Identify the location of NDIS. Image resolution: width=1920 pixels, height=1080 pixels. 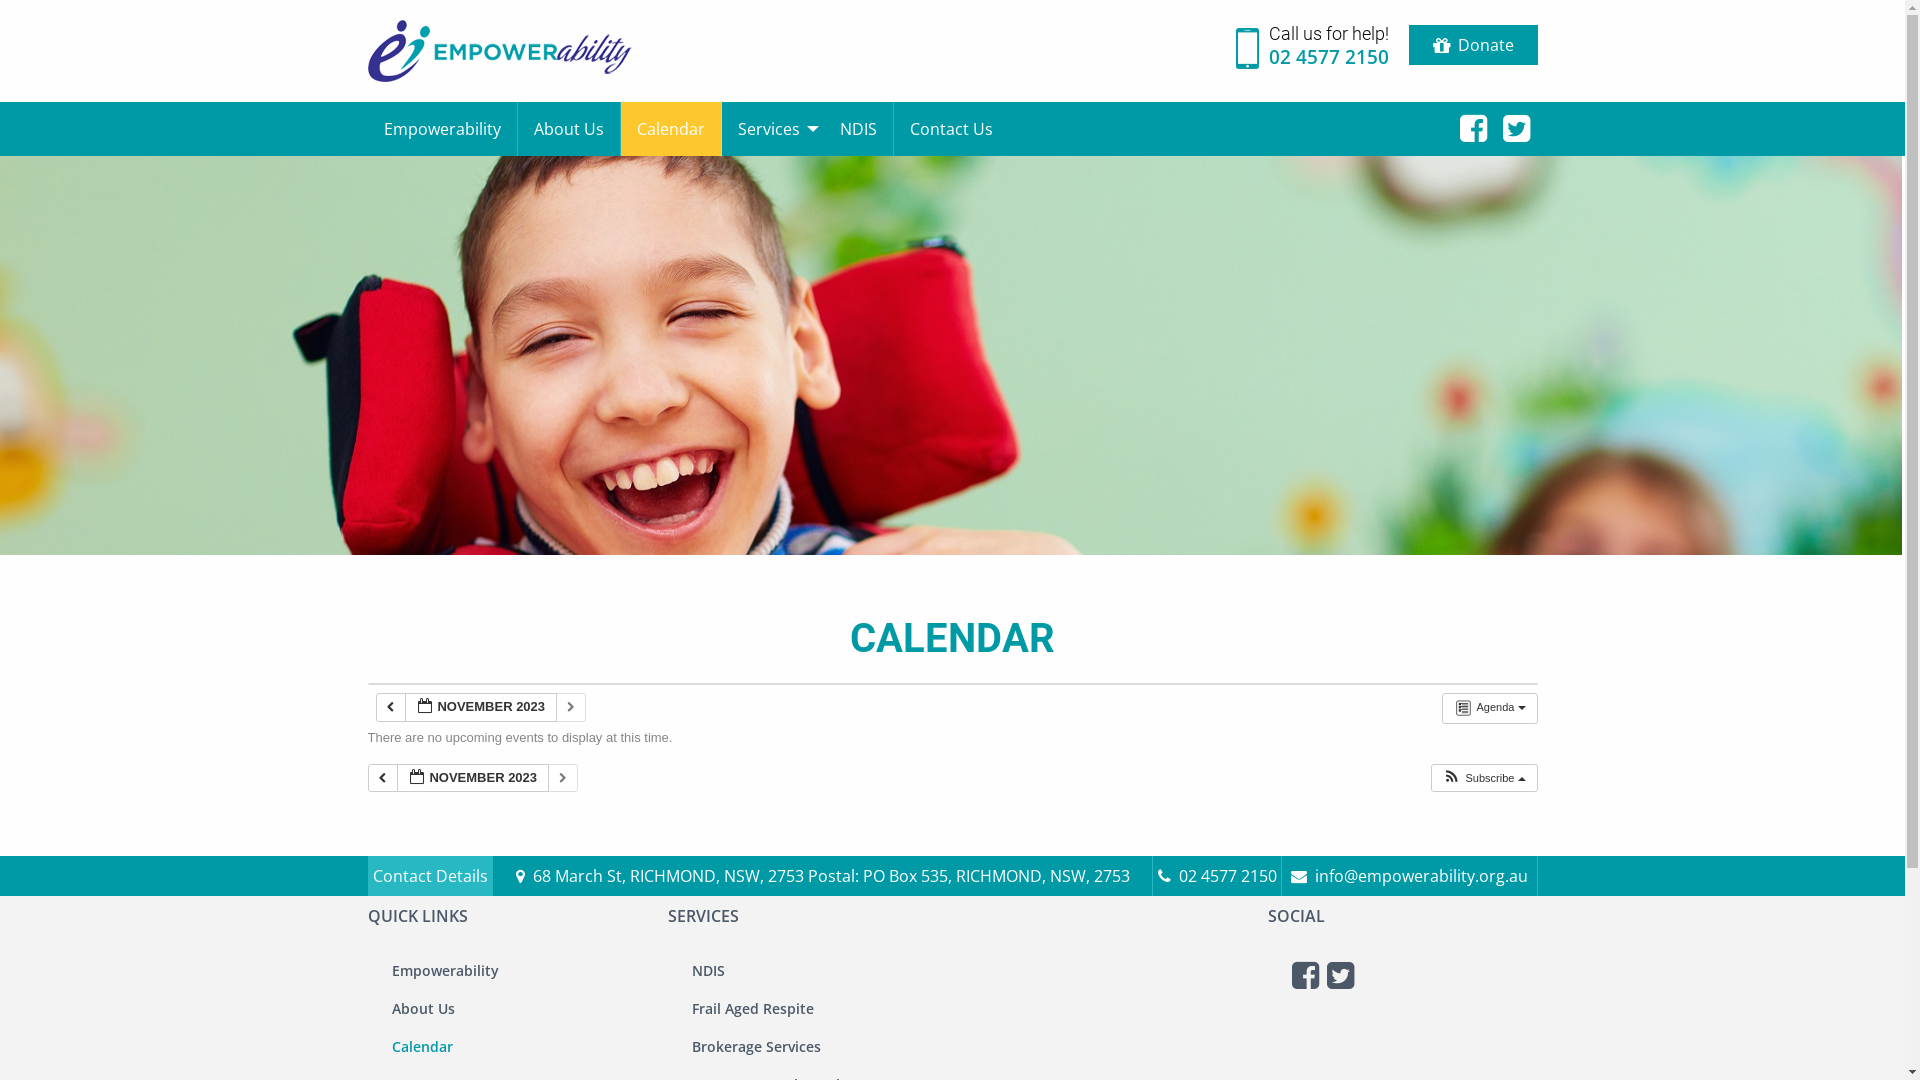
(859, 128).